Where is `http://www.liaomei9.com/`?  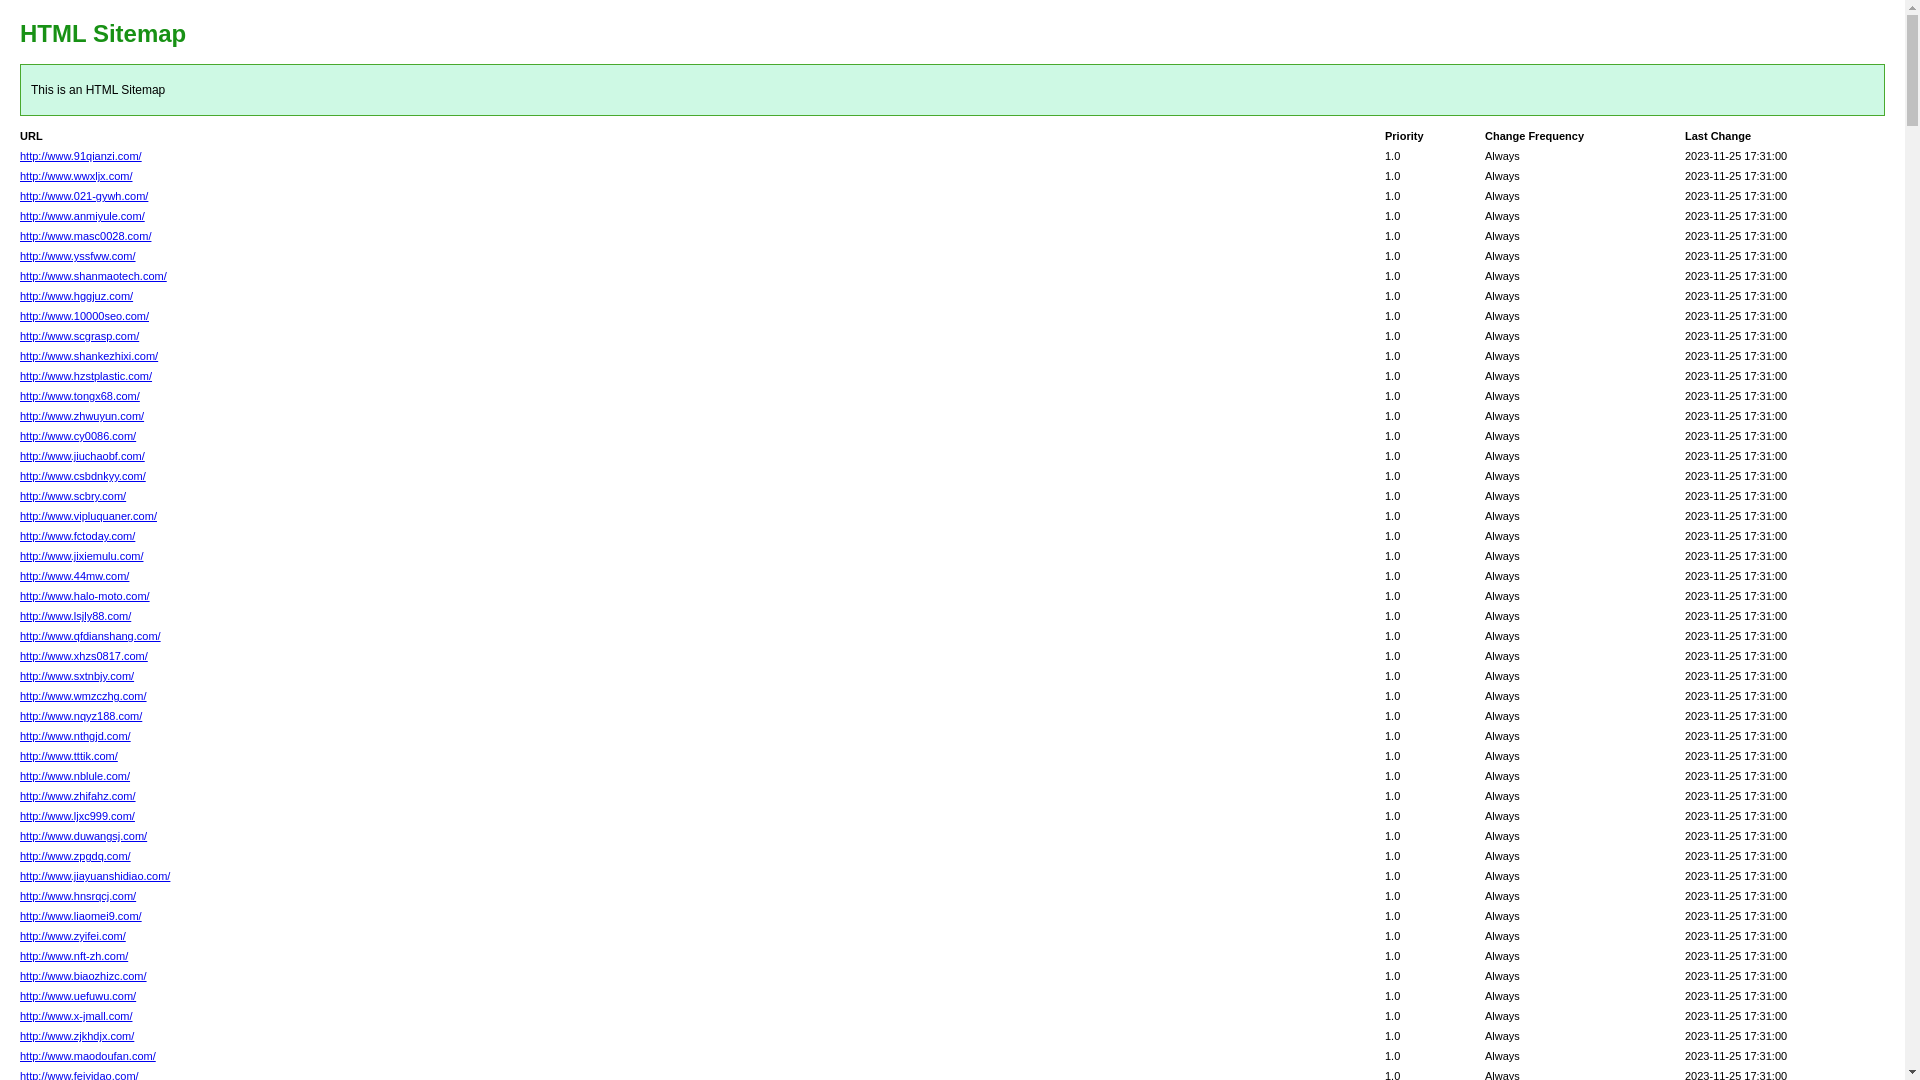
http://www.liaomei9.com/ is located at coordinates (81, 916).